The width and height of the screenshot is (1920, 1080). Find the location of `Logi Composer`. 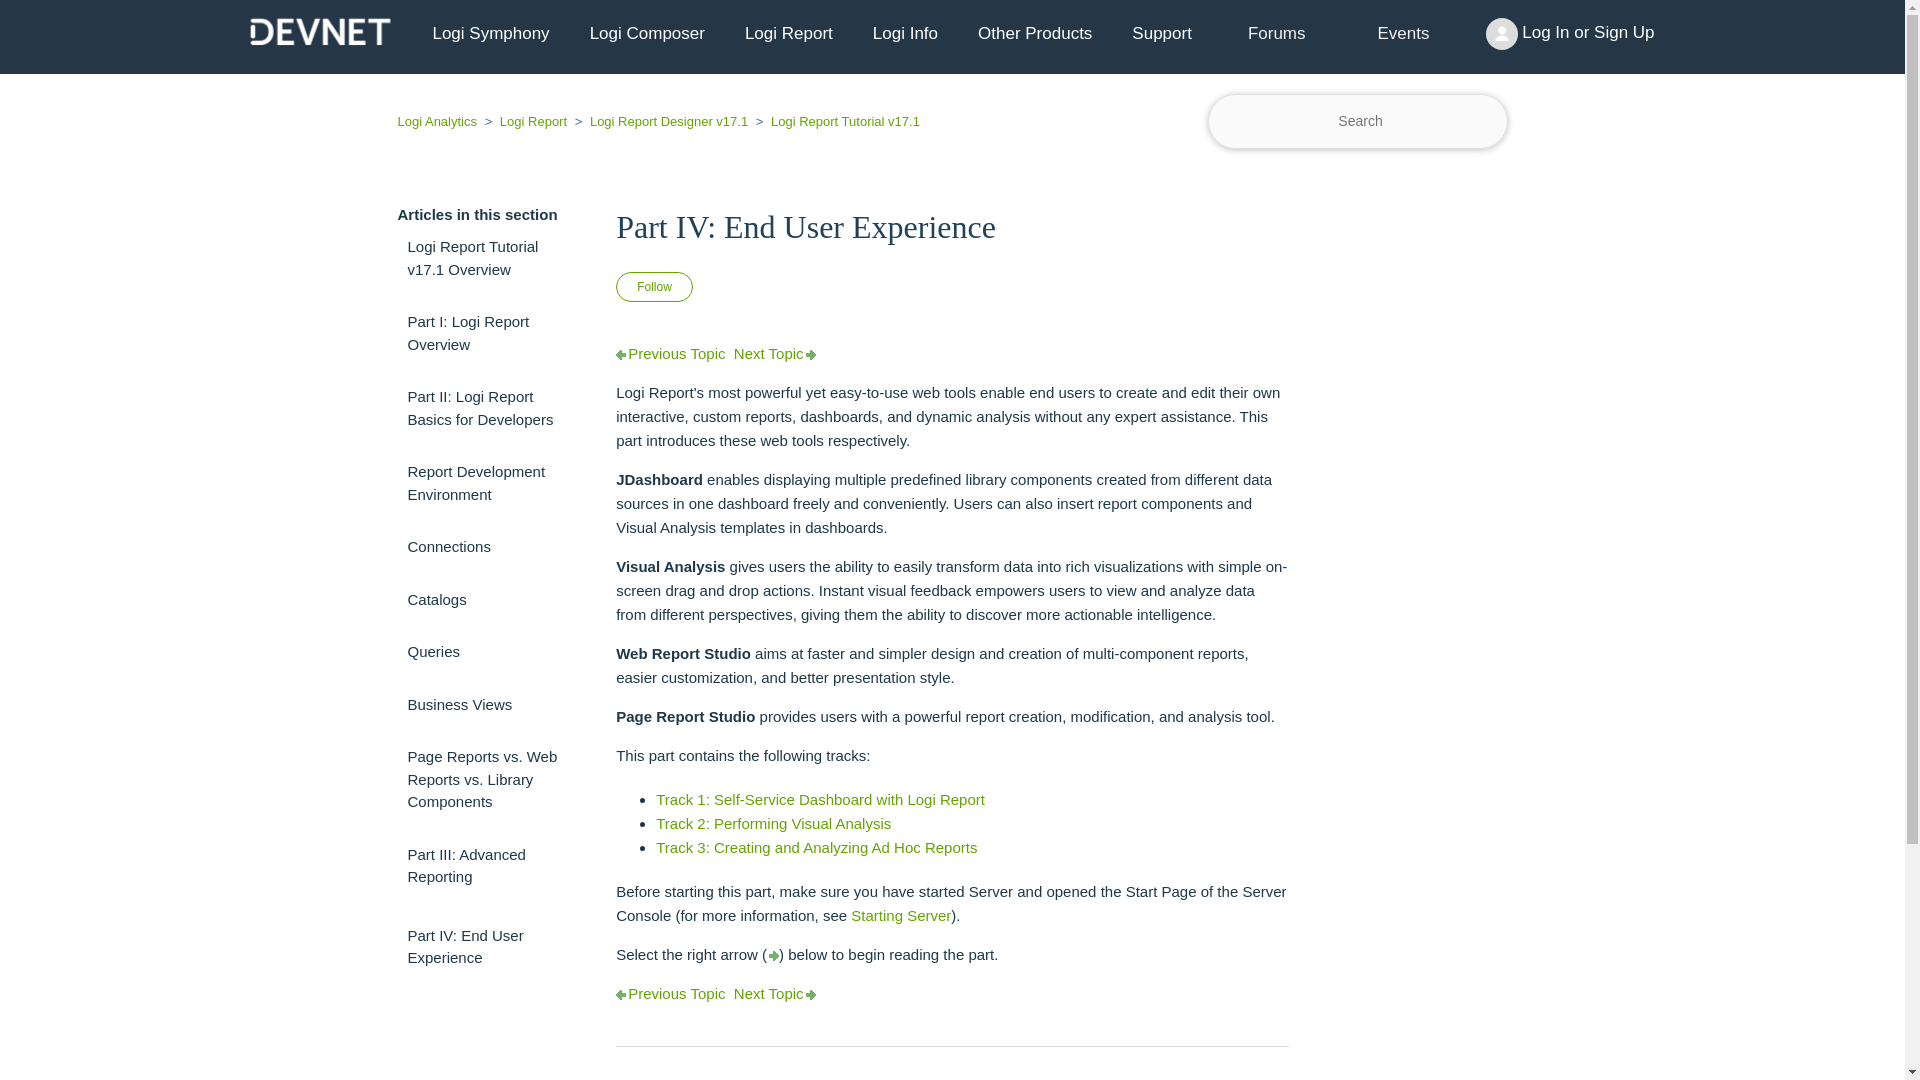

Logi Composer is located at coordinates (648, 34).